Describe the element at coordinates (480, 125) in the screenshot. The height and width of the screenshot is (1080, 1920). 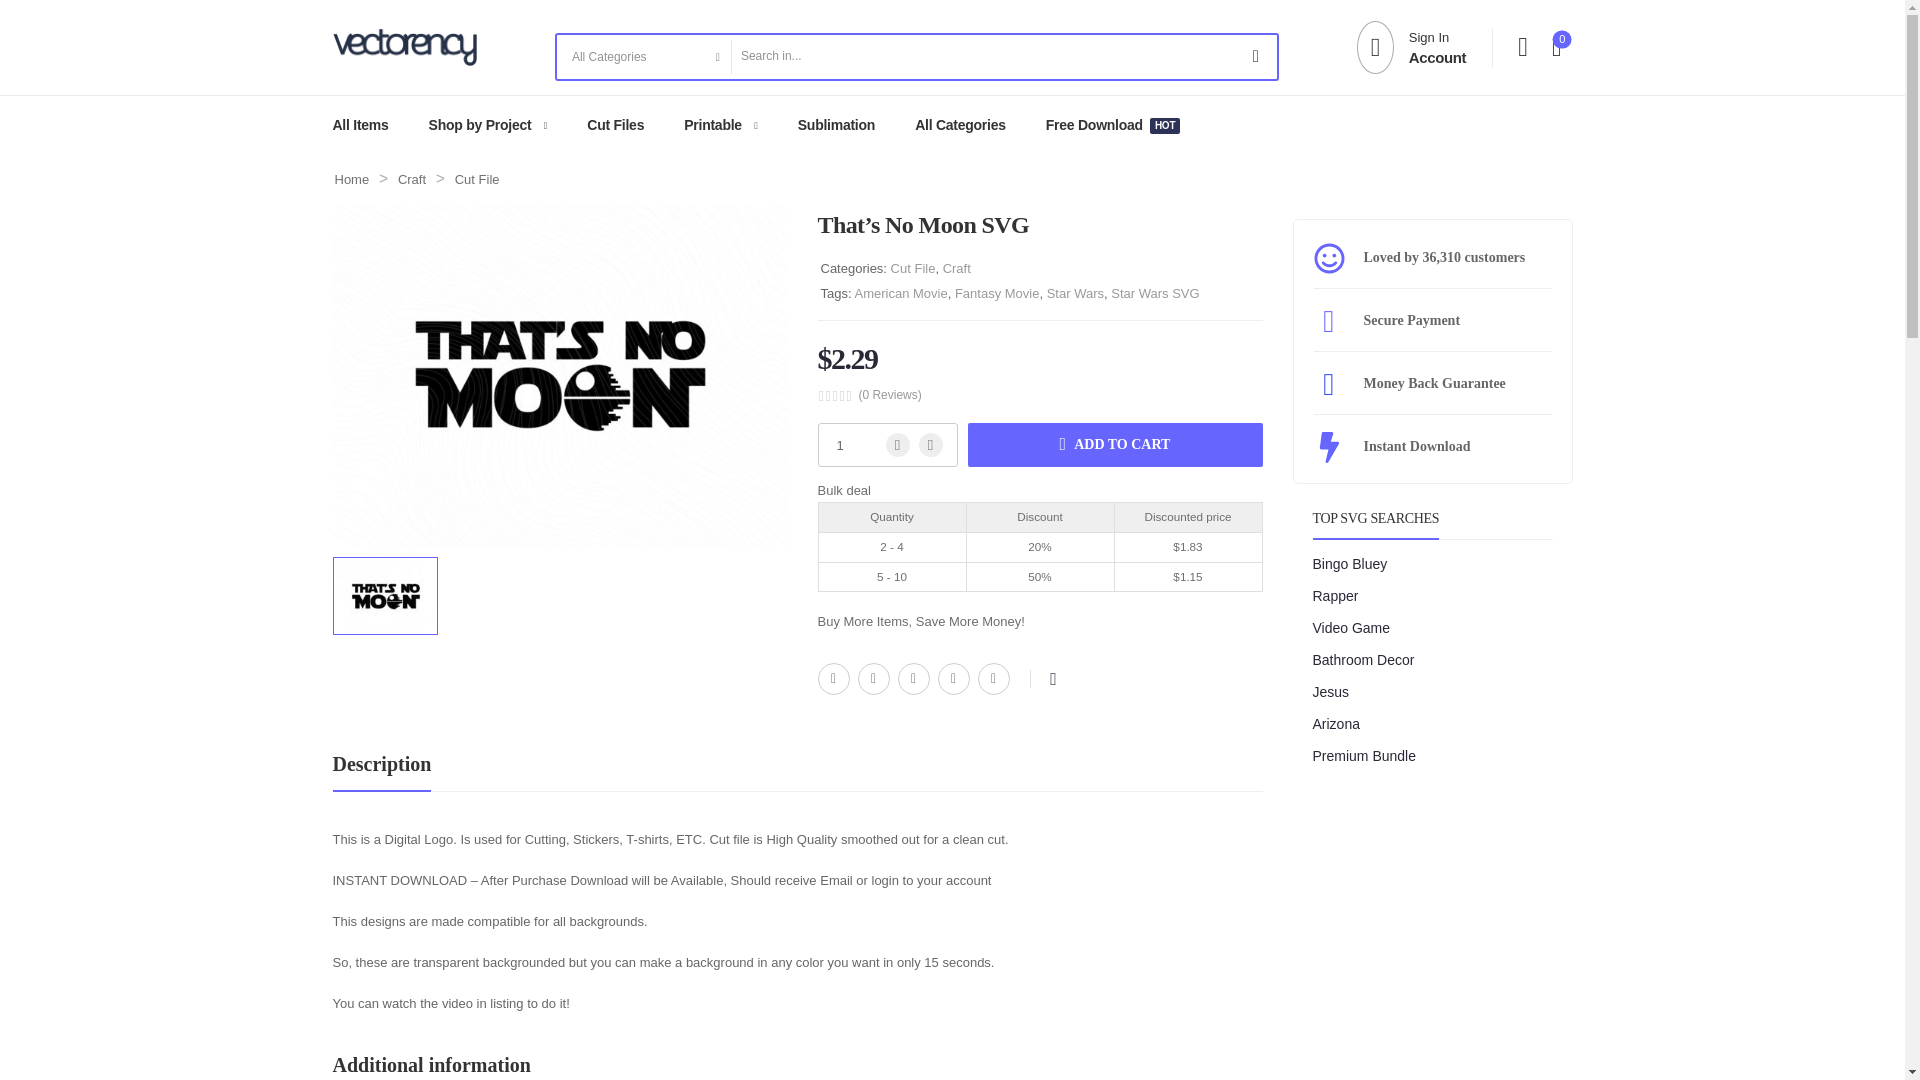
I see `Shop by Project` at that location.